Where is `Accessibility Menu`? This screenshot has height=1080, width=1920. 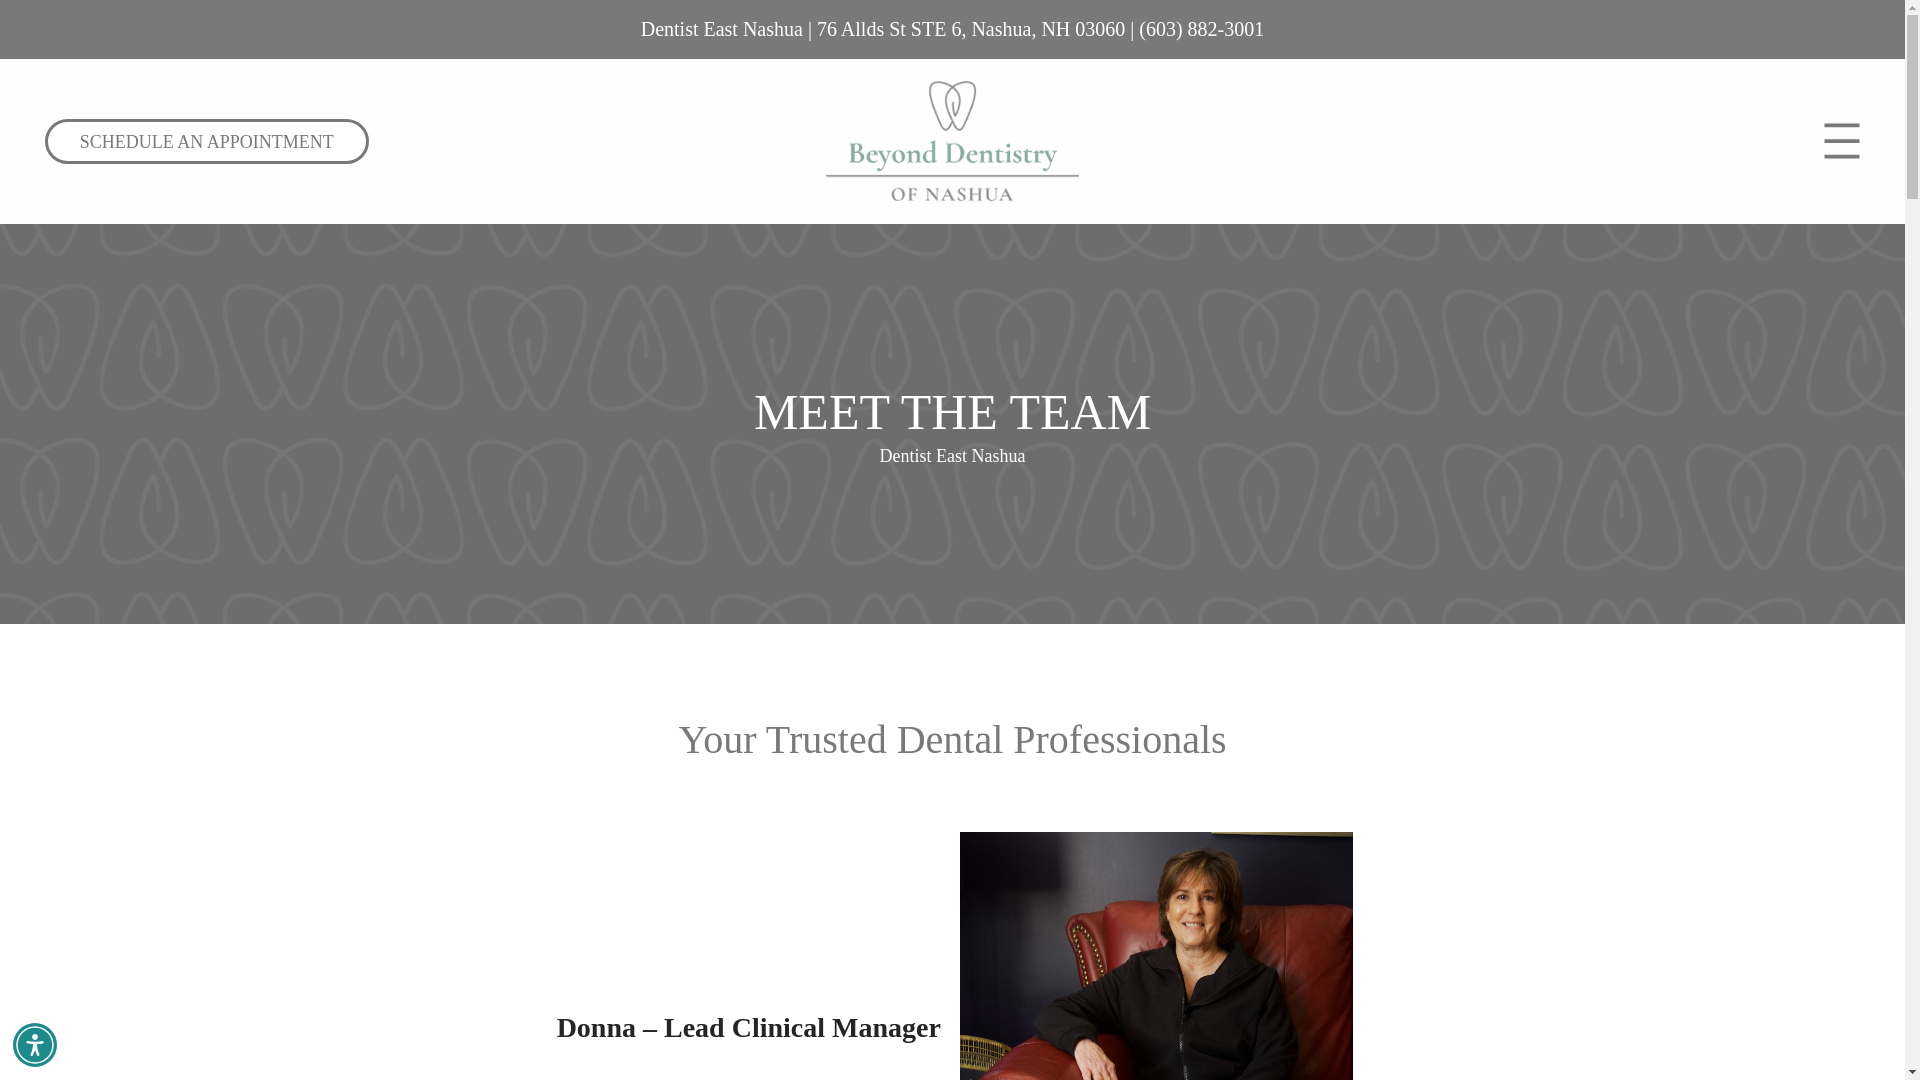
Accessibility Menu is located at coordinates (35, 1044).